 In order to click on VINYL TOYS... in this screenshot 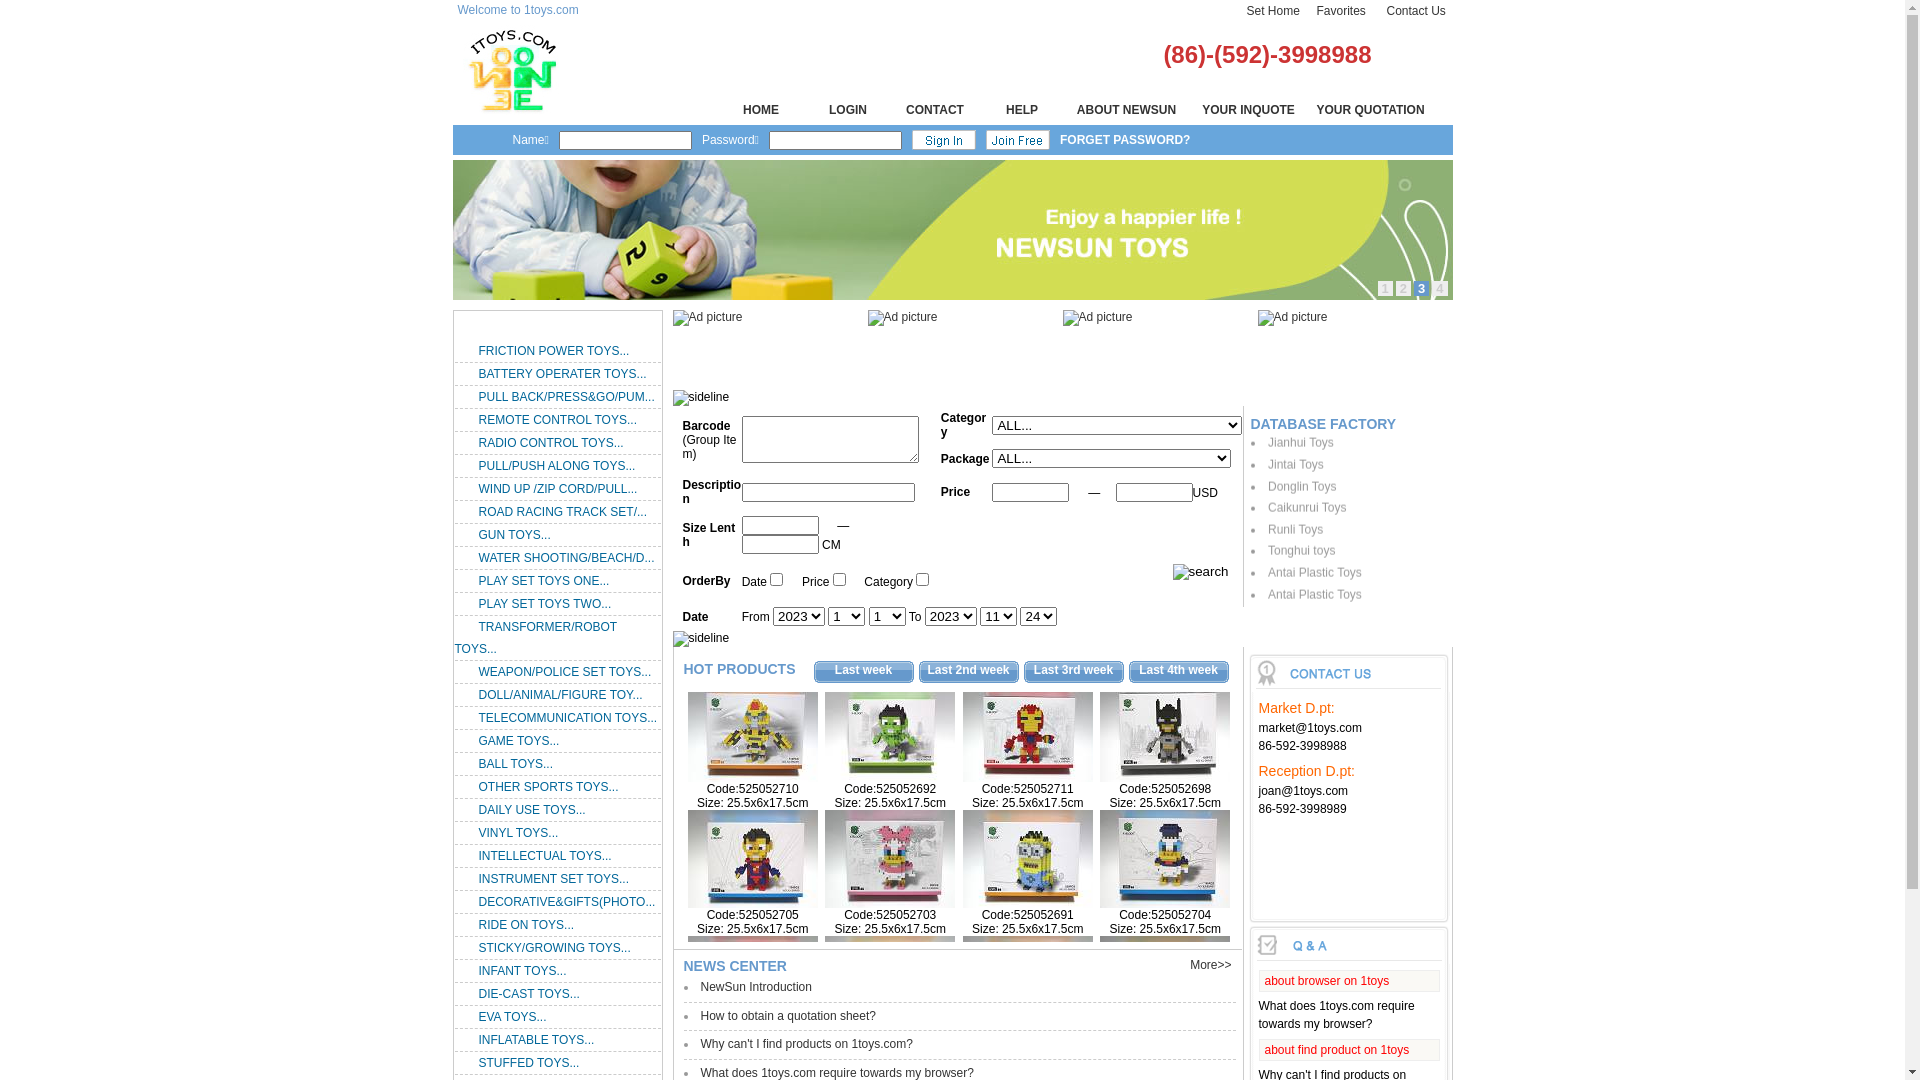, I will do `click(518, 833)`.